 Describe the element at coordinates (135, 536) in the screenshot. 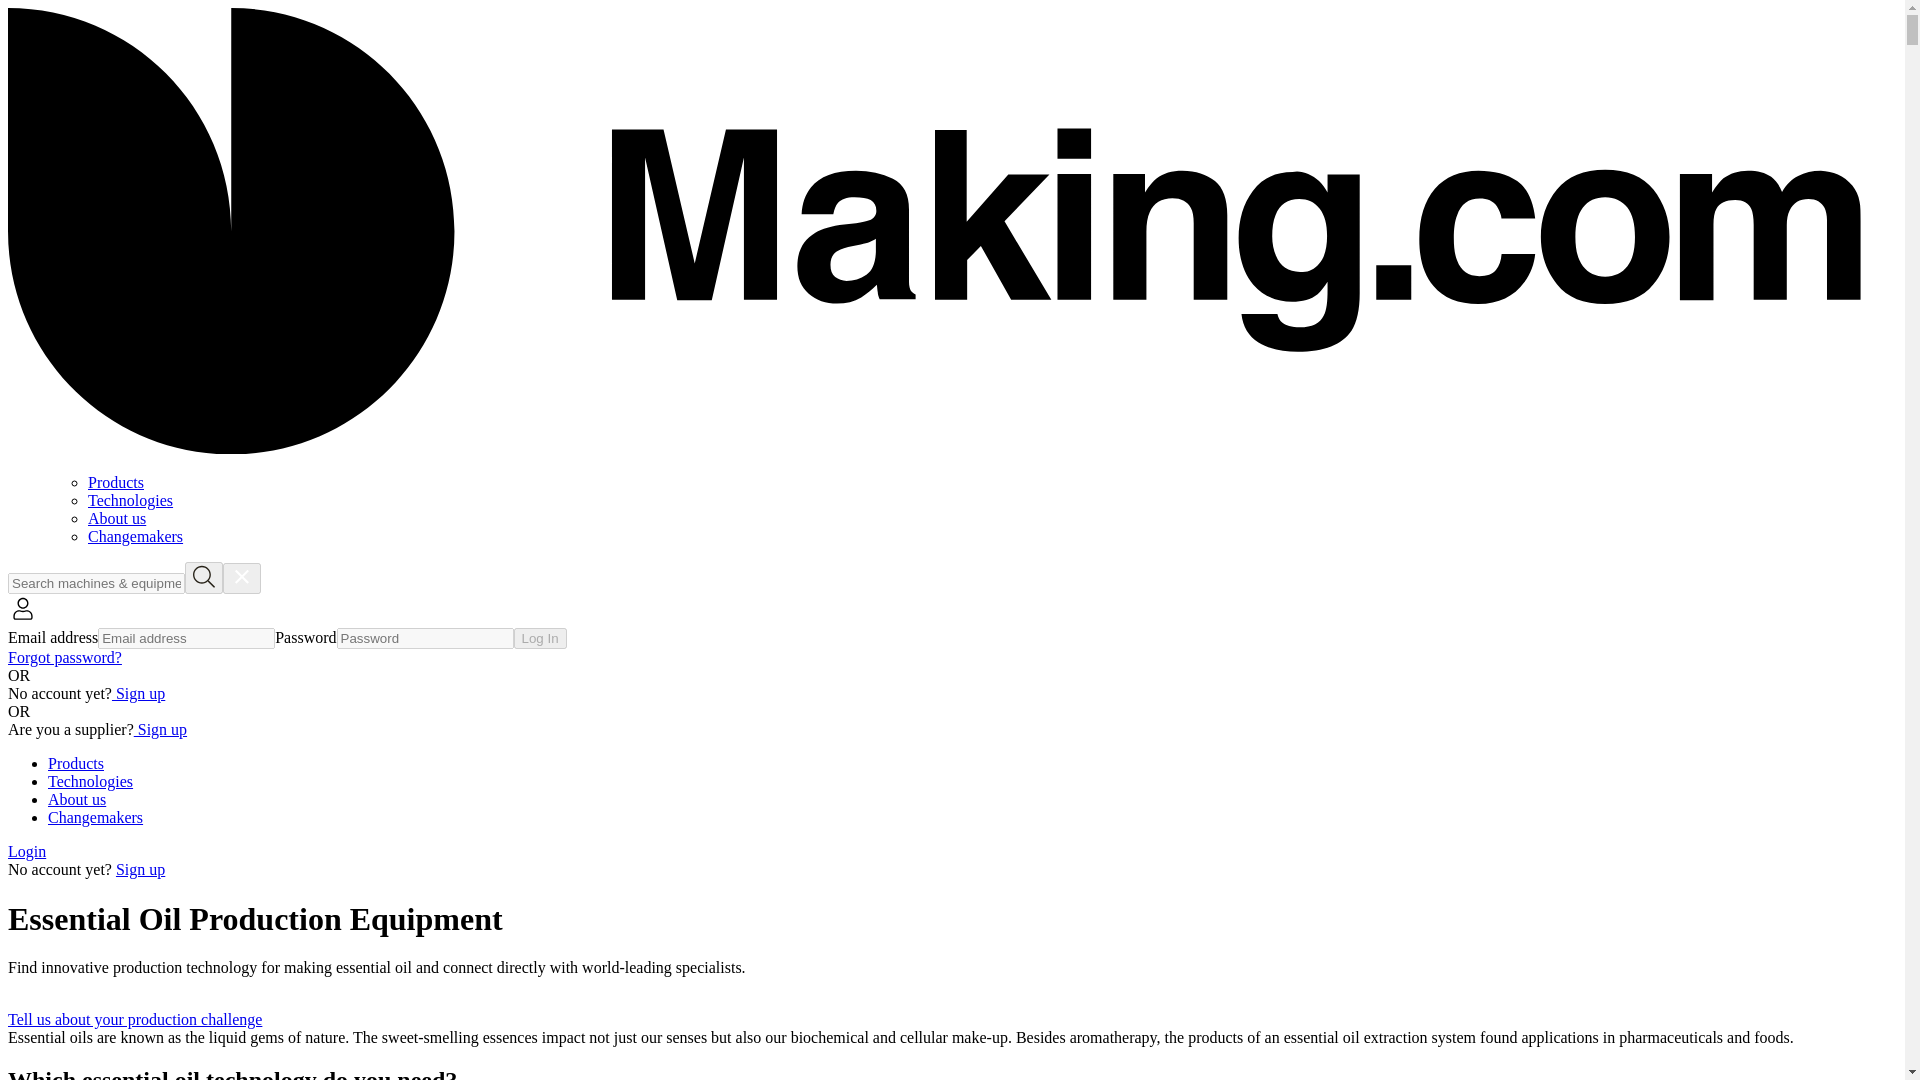

I see `Changemakers` at that location.